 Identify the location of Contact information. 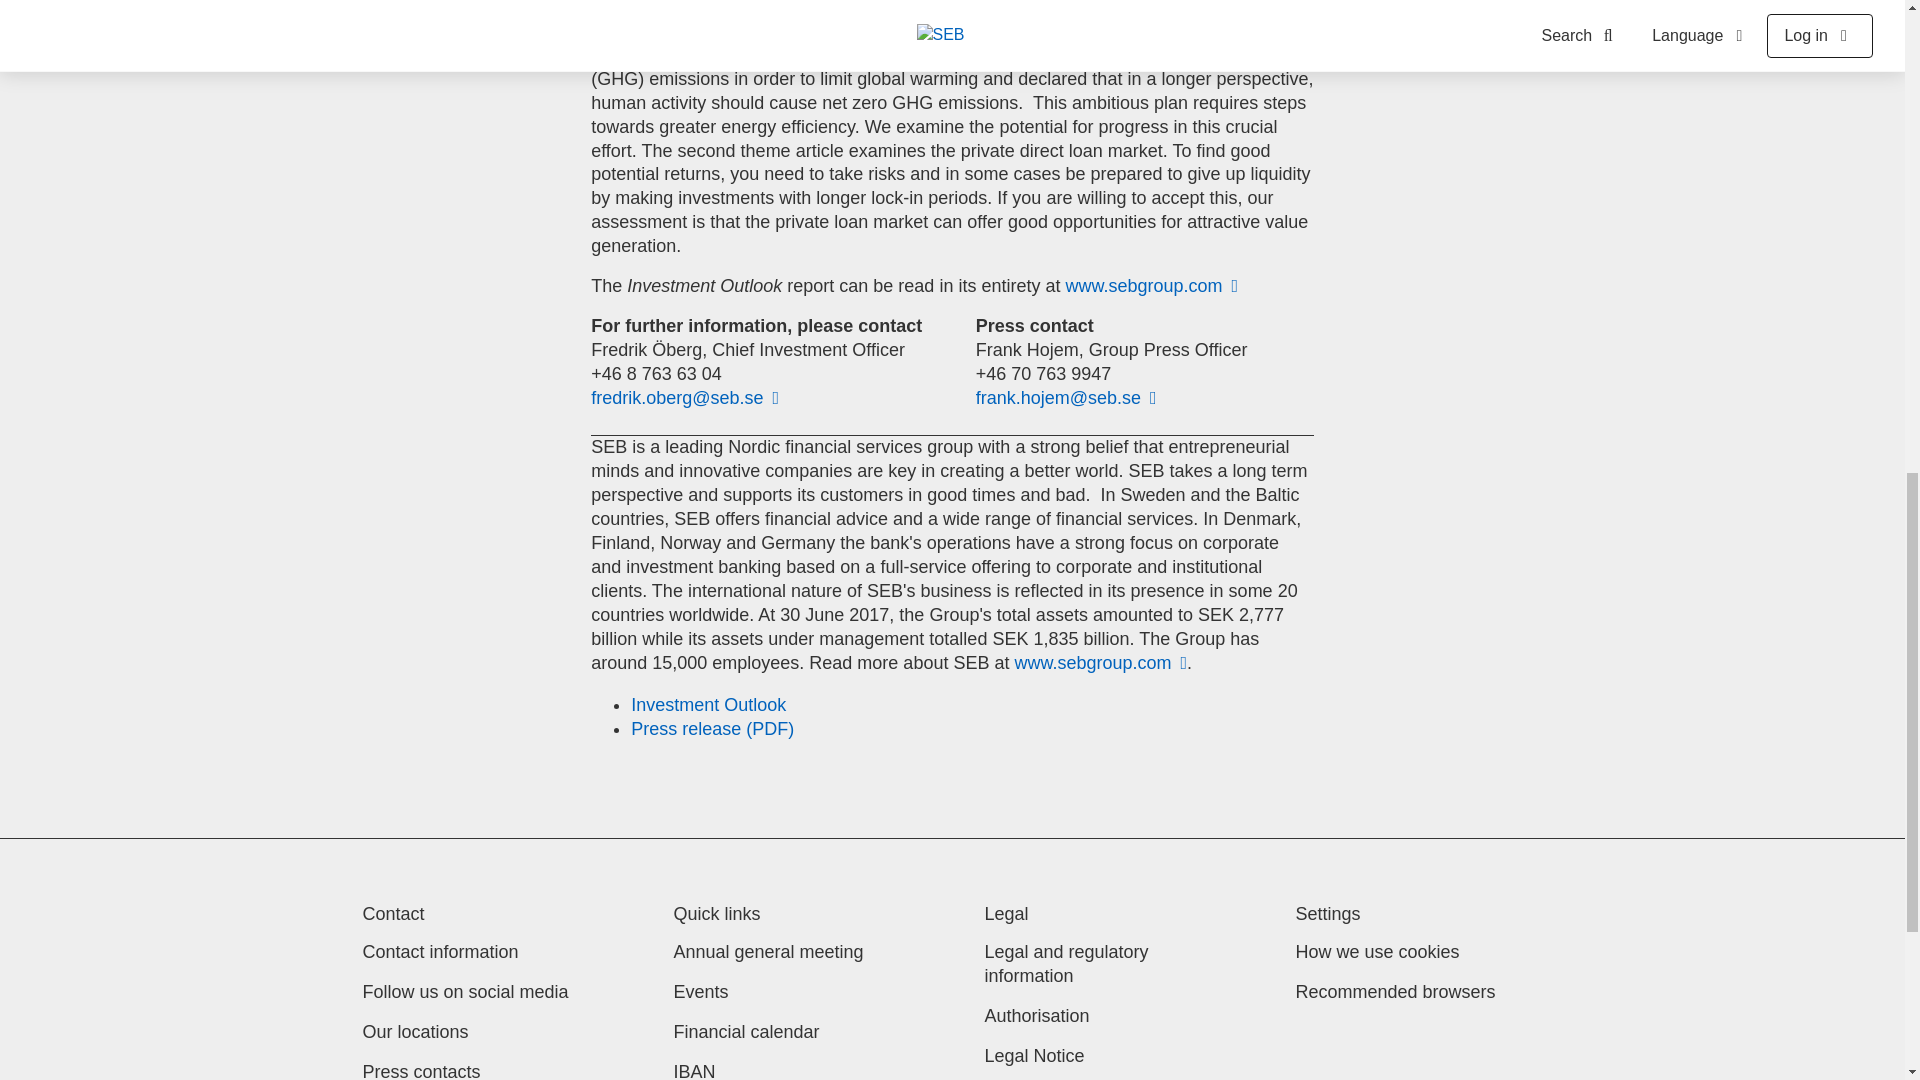
(440, 952).